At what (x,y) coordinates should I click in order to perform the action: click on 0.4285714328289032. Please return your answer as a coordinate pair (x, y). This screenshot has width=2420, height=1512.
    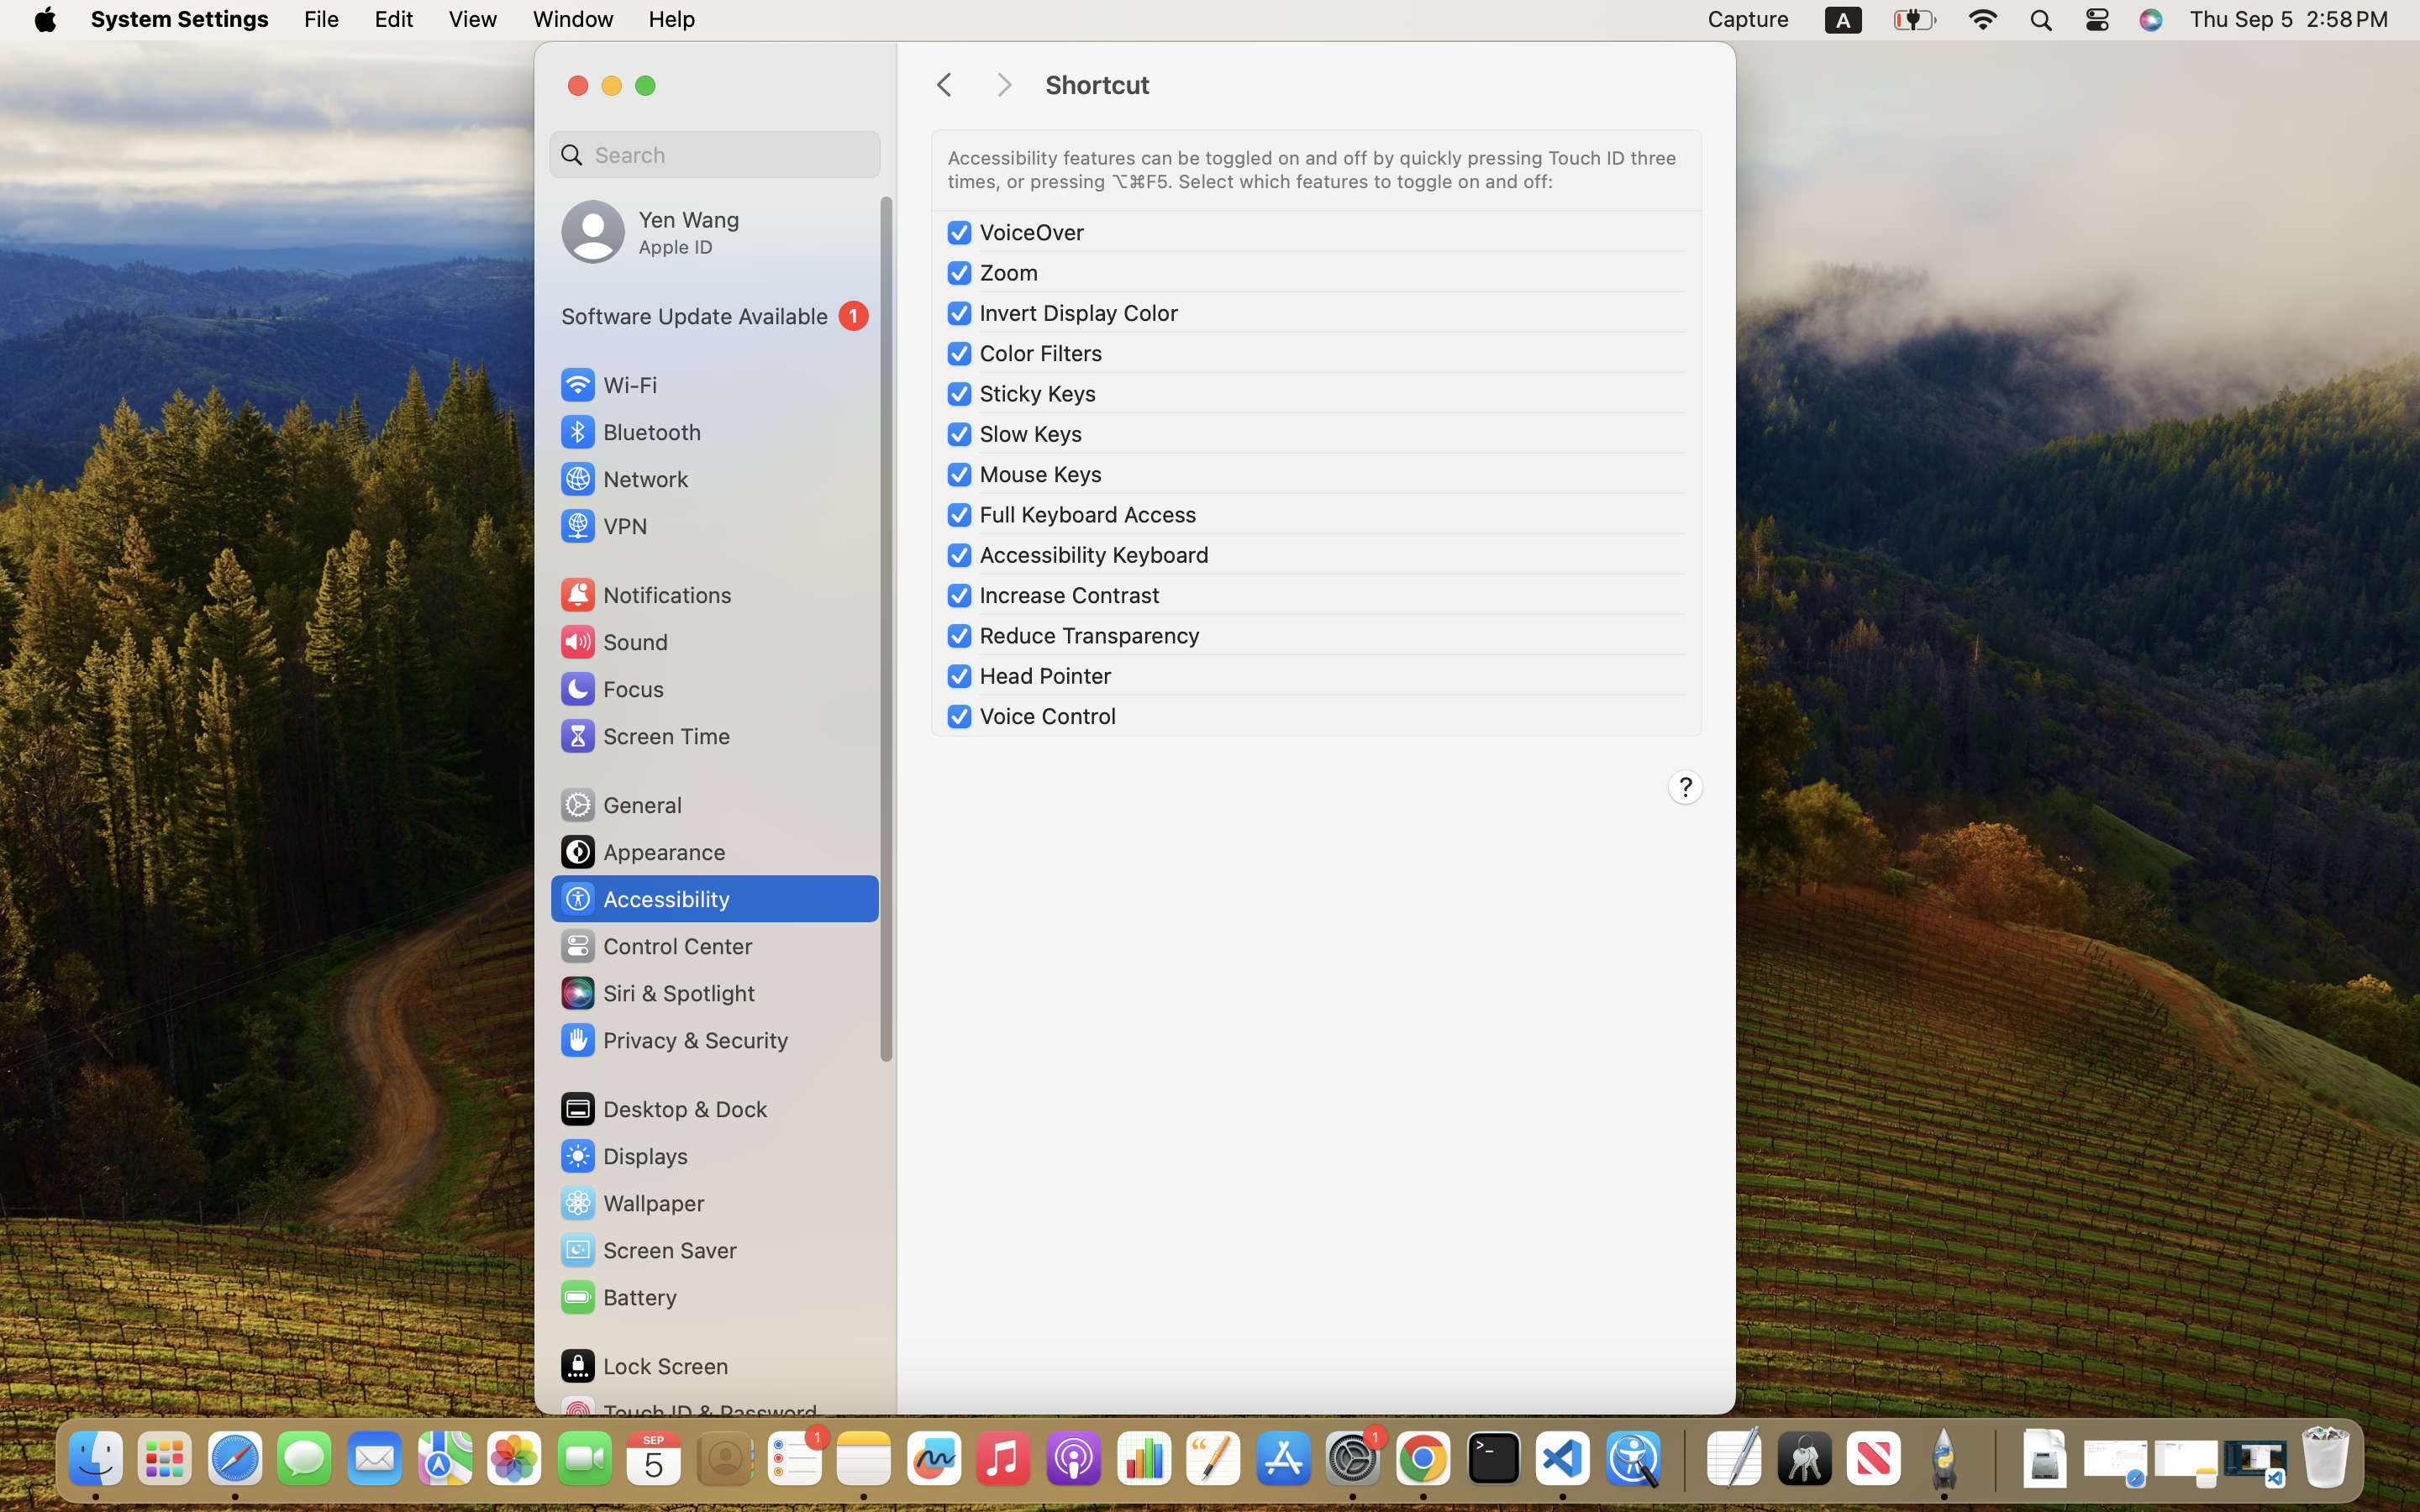
    Looking at the image, I should click on (1682, 1460).